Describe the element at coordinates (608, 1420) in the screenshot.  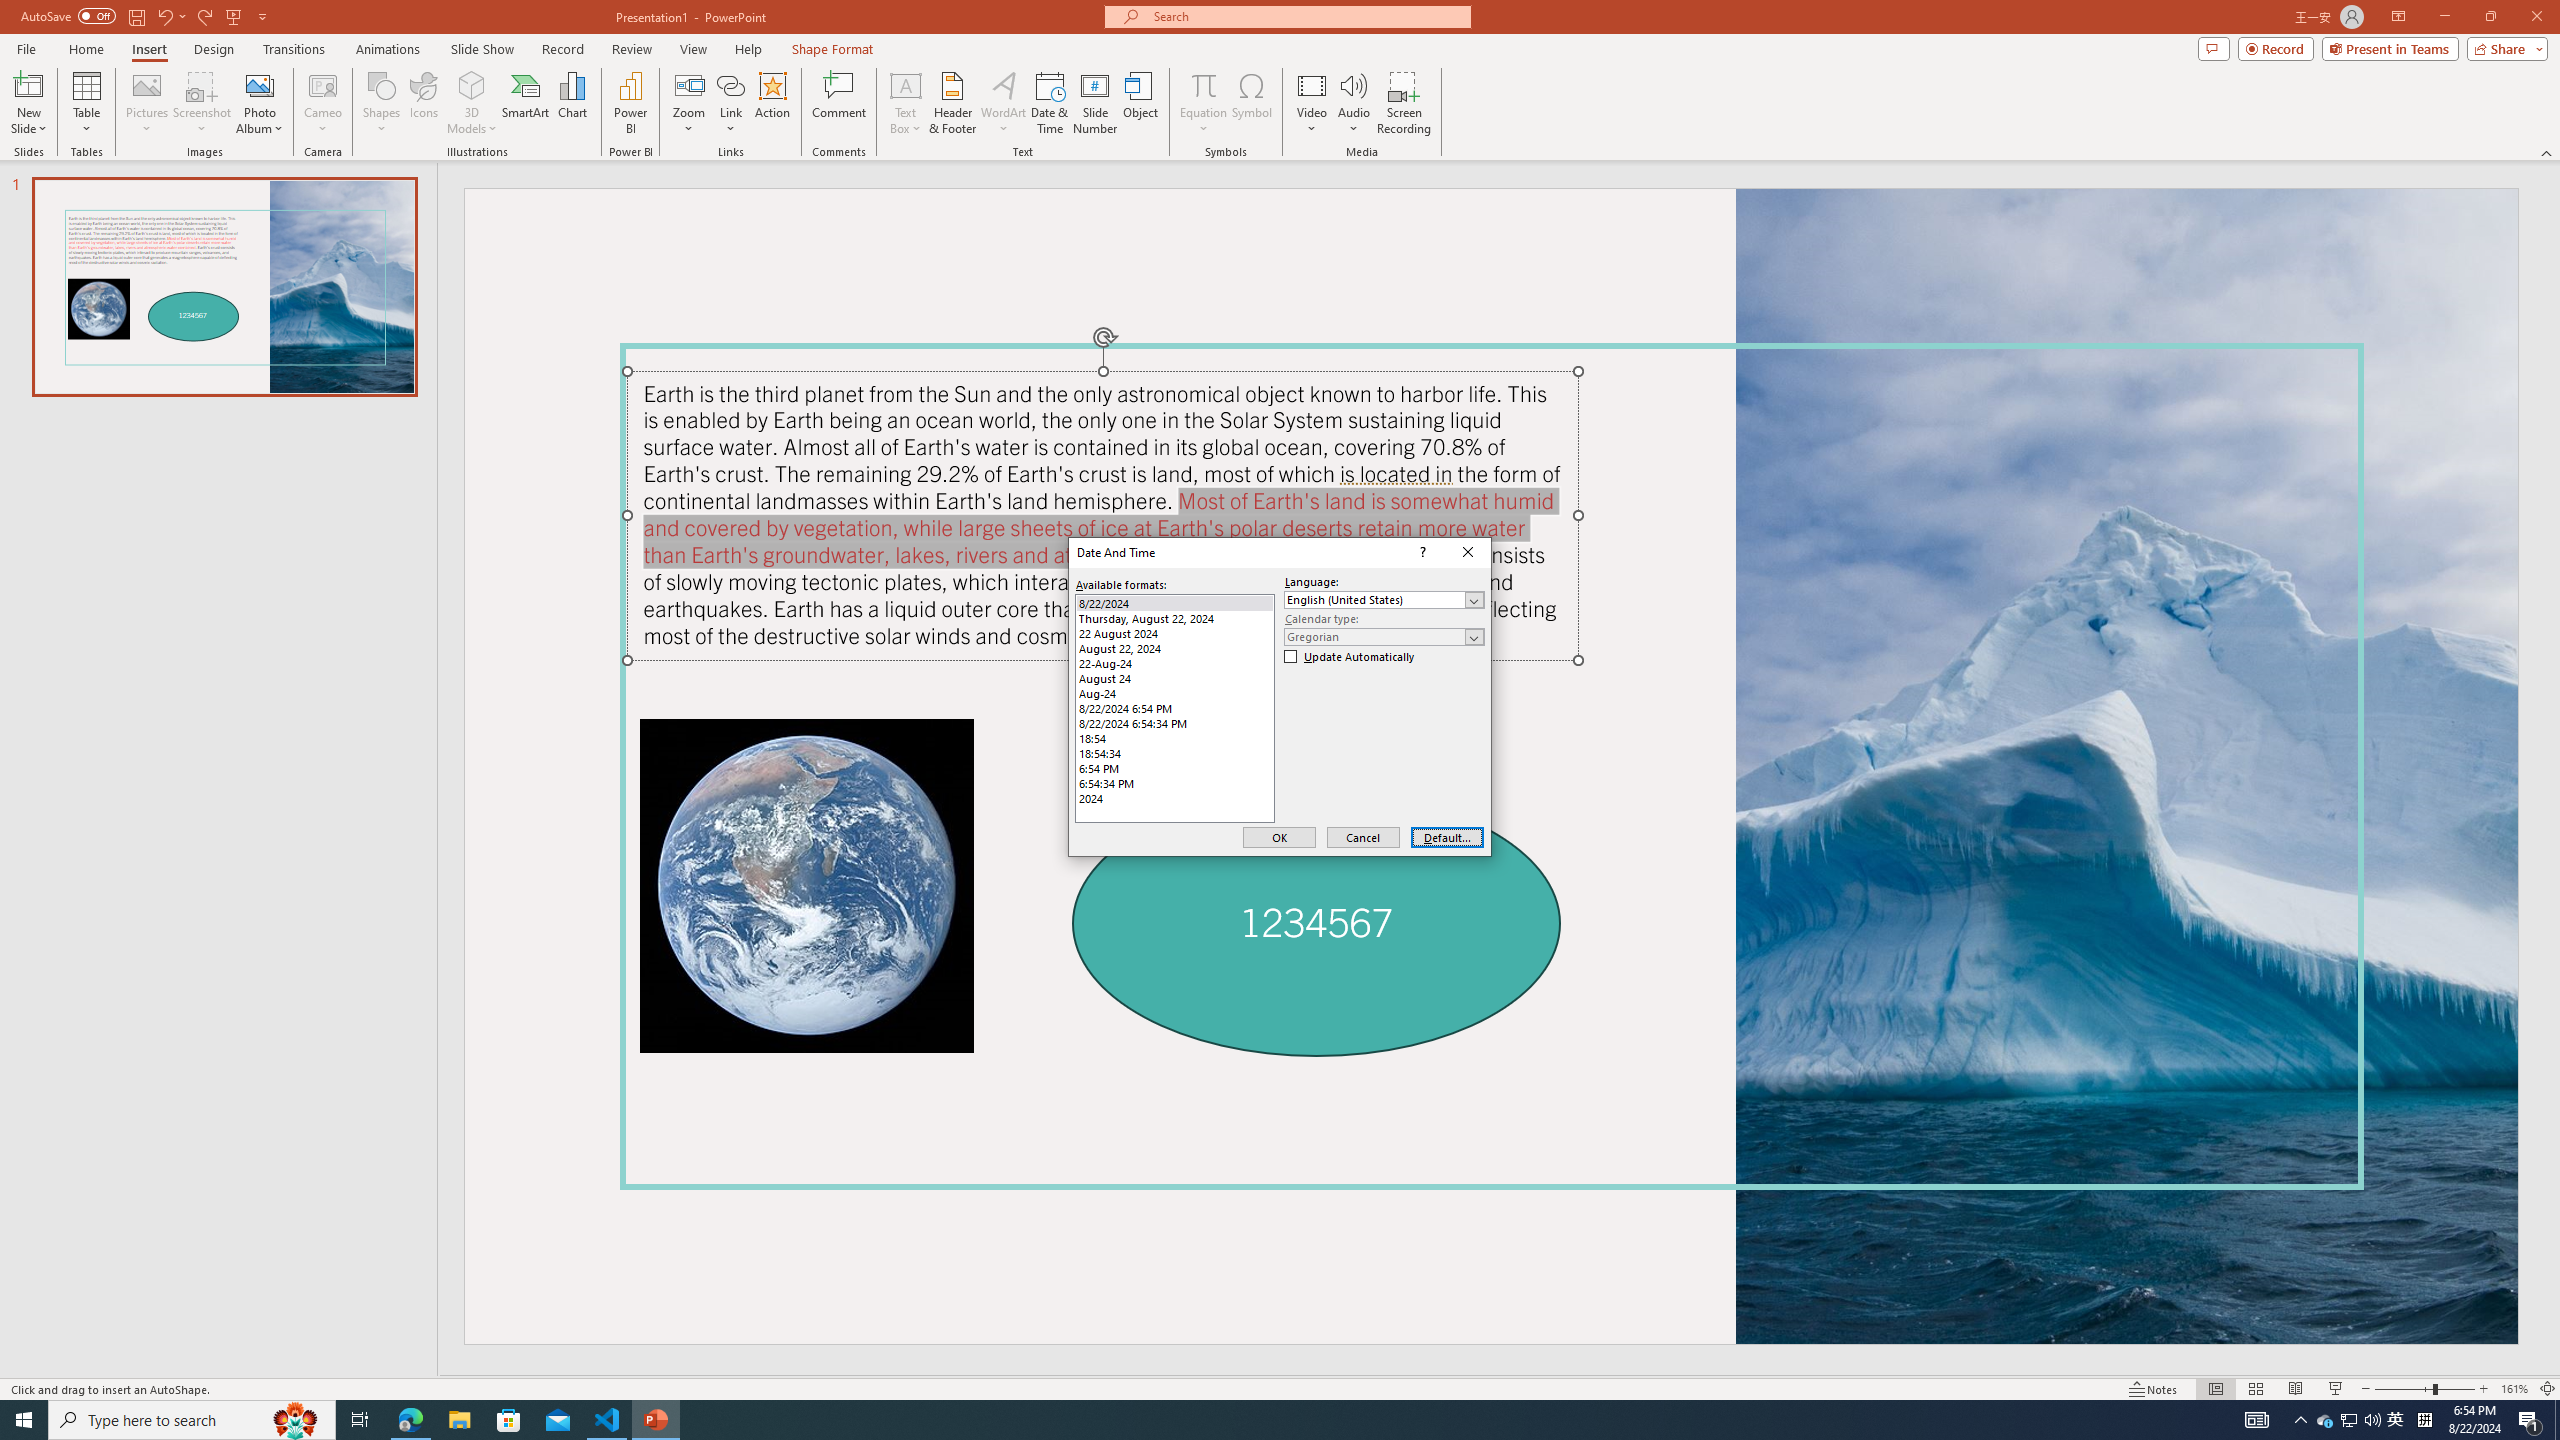
I see `Visual Studio Code - 1 running window` at that location.